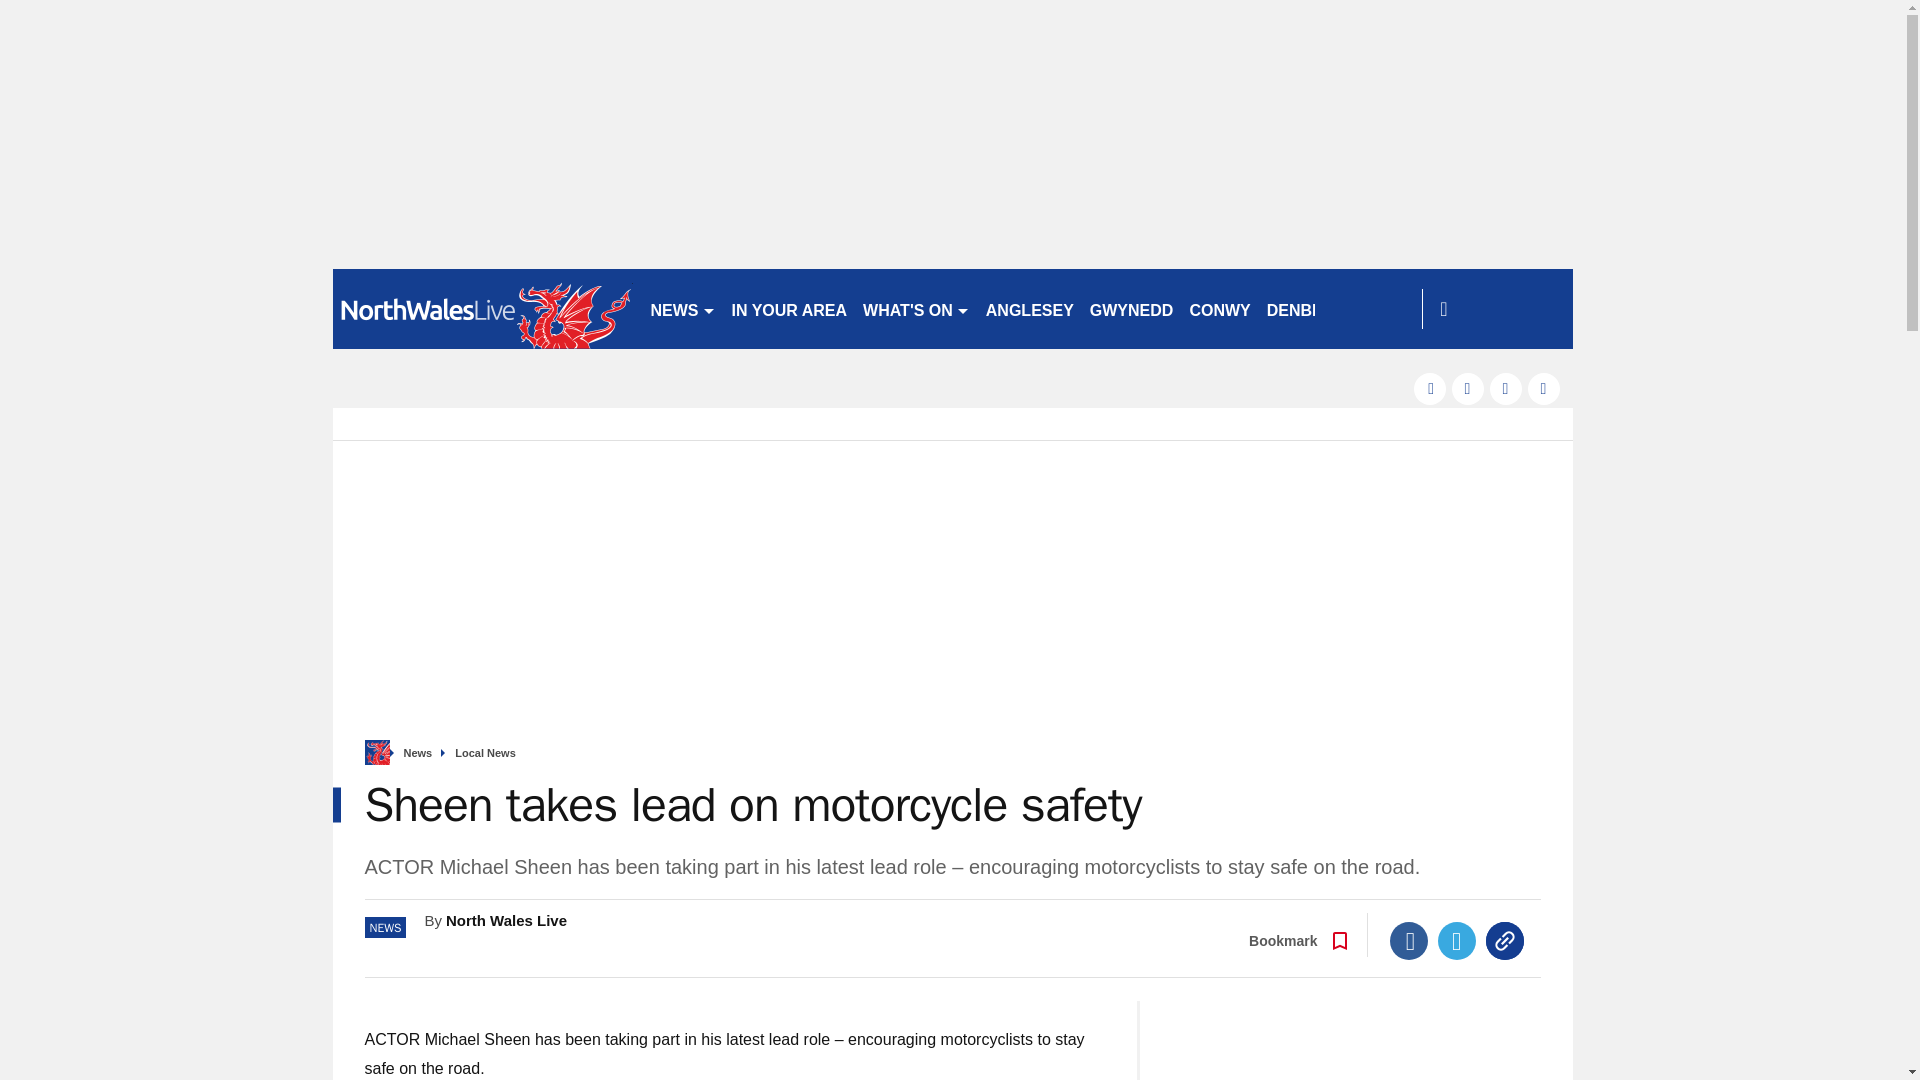 This screenshot has width=1920, height=1080. Describe the element at coordinates (1429, 388) in the screenshot. I see `facebook` at that location.